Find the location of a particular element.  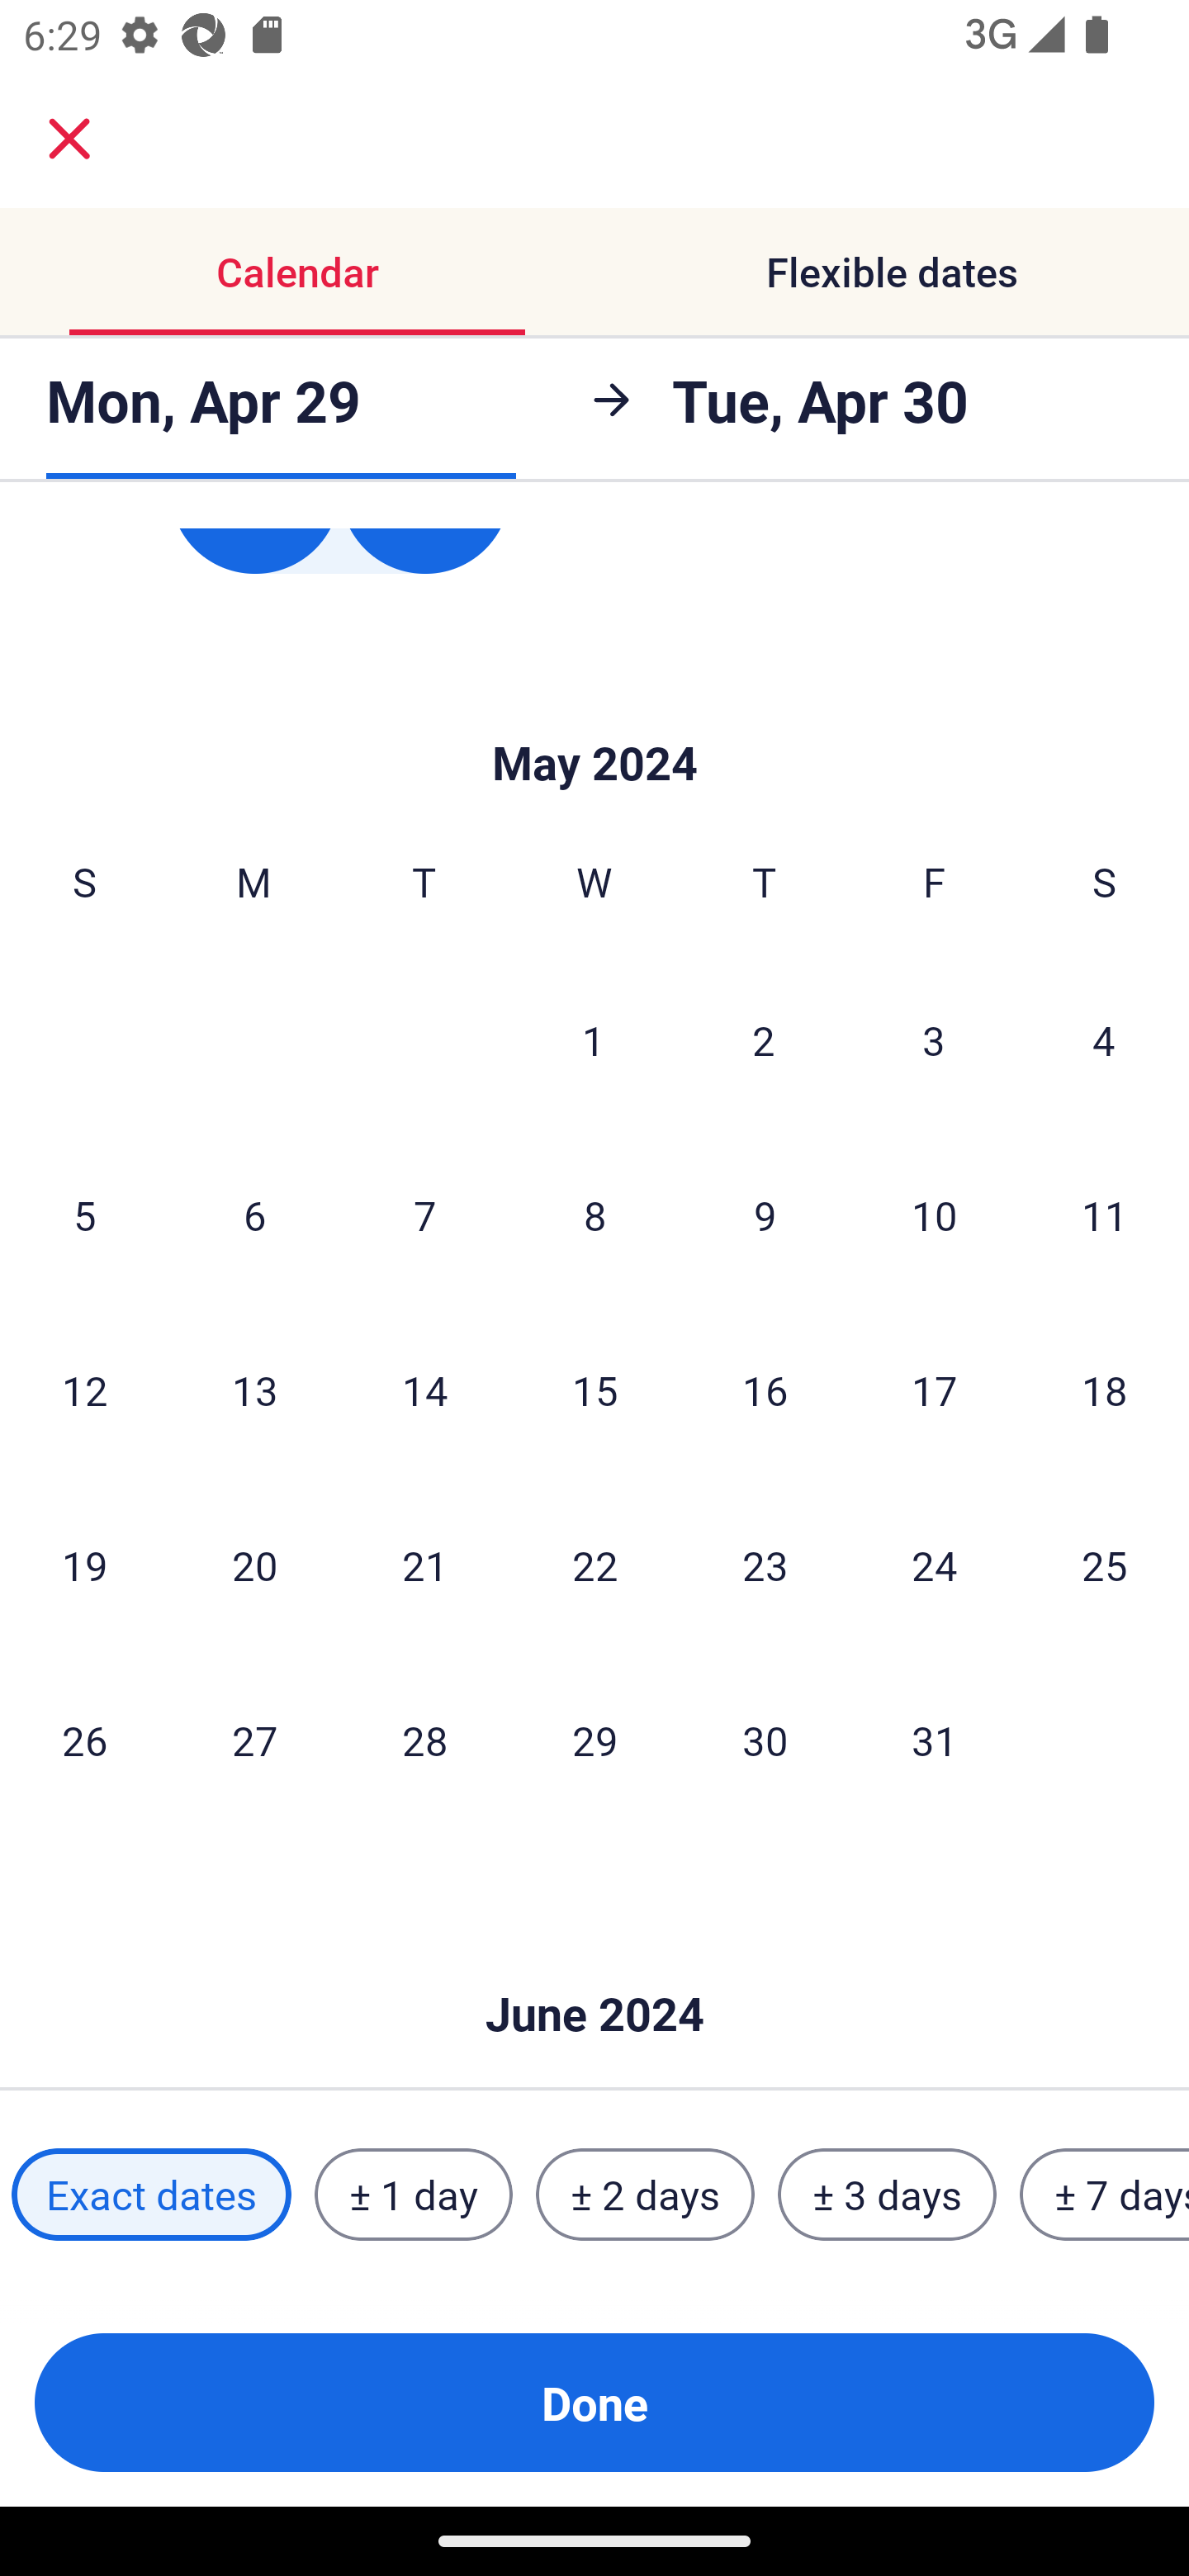

28 Tuesday, May 28, 2024 is located at coordinates (424, 1740).